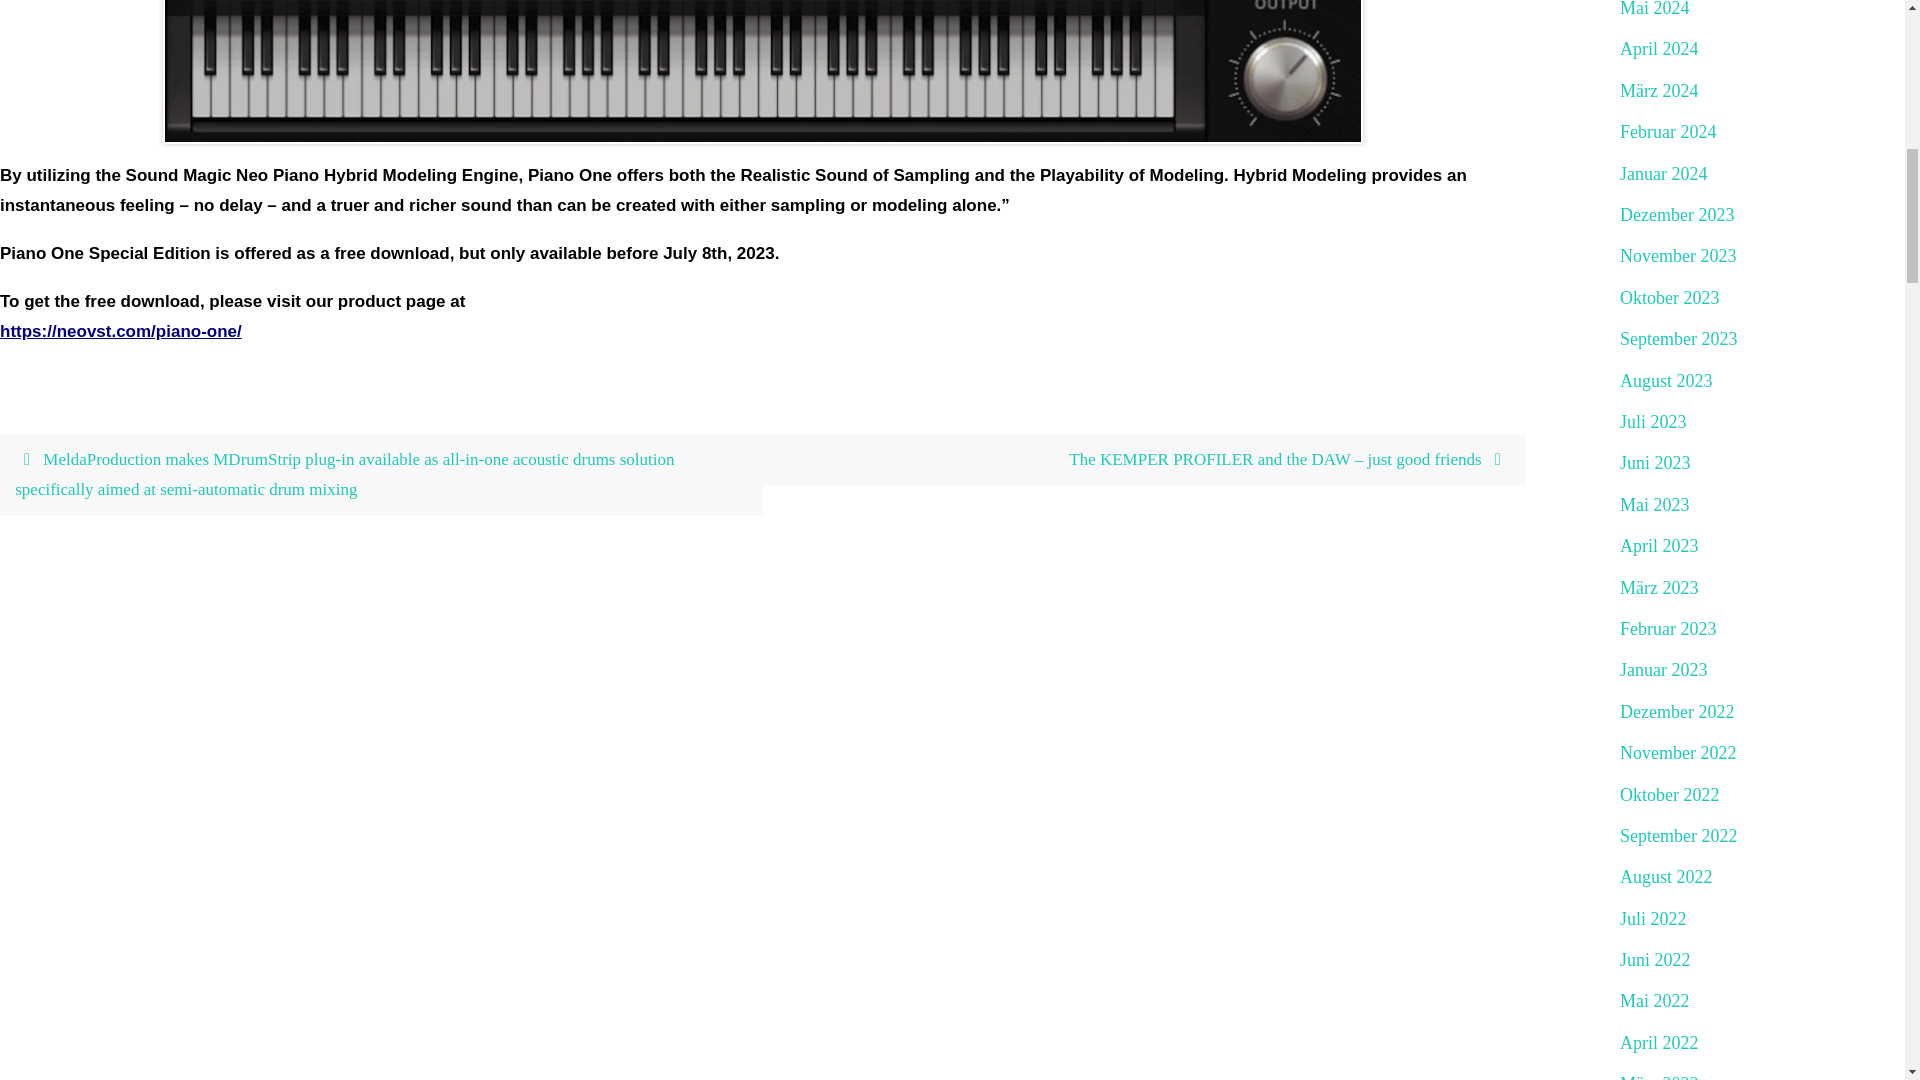  Describe the element at coordinates (1676, 215) in the screenshot. I see `Dezember 2023` at that location.